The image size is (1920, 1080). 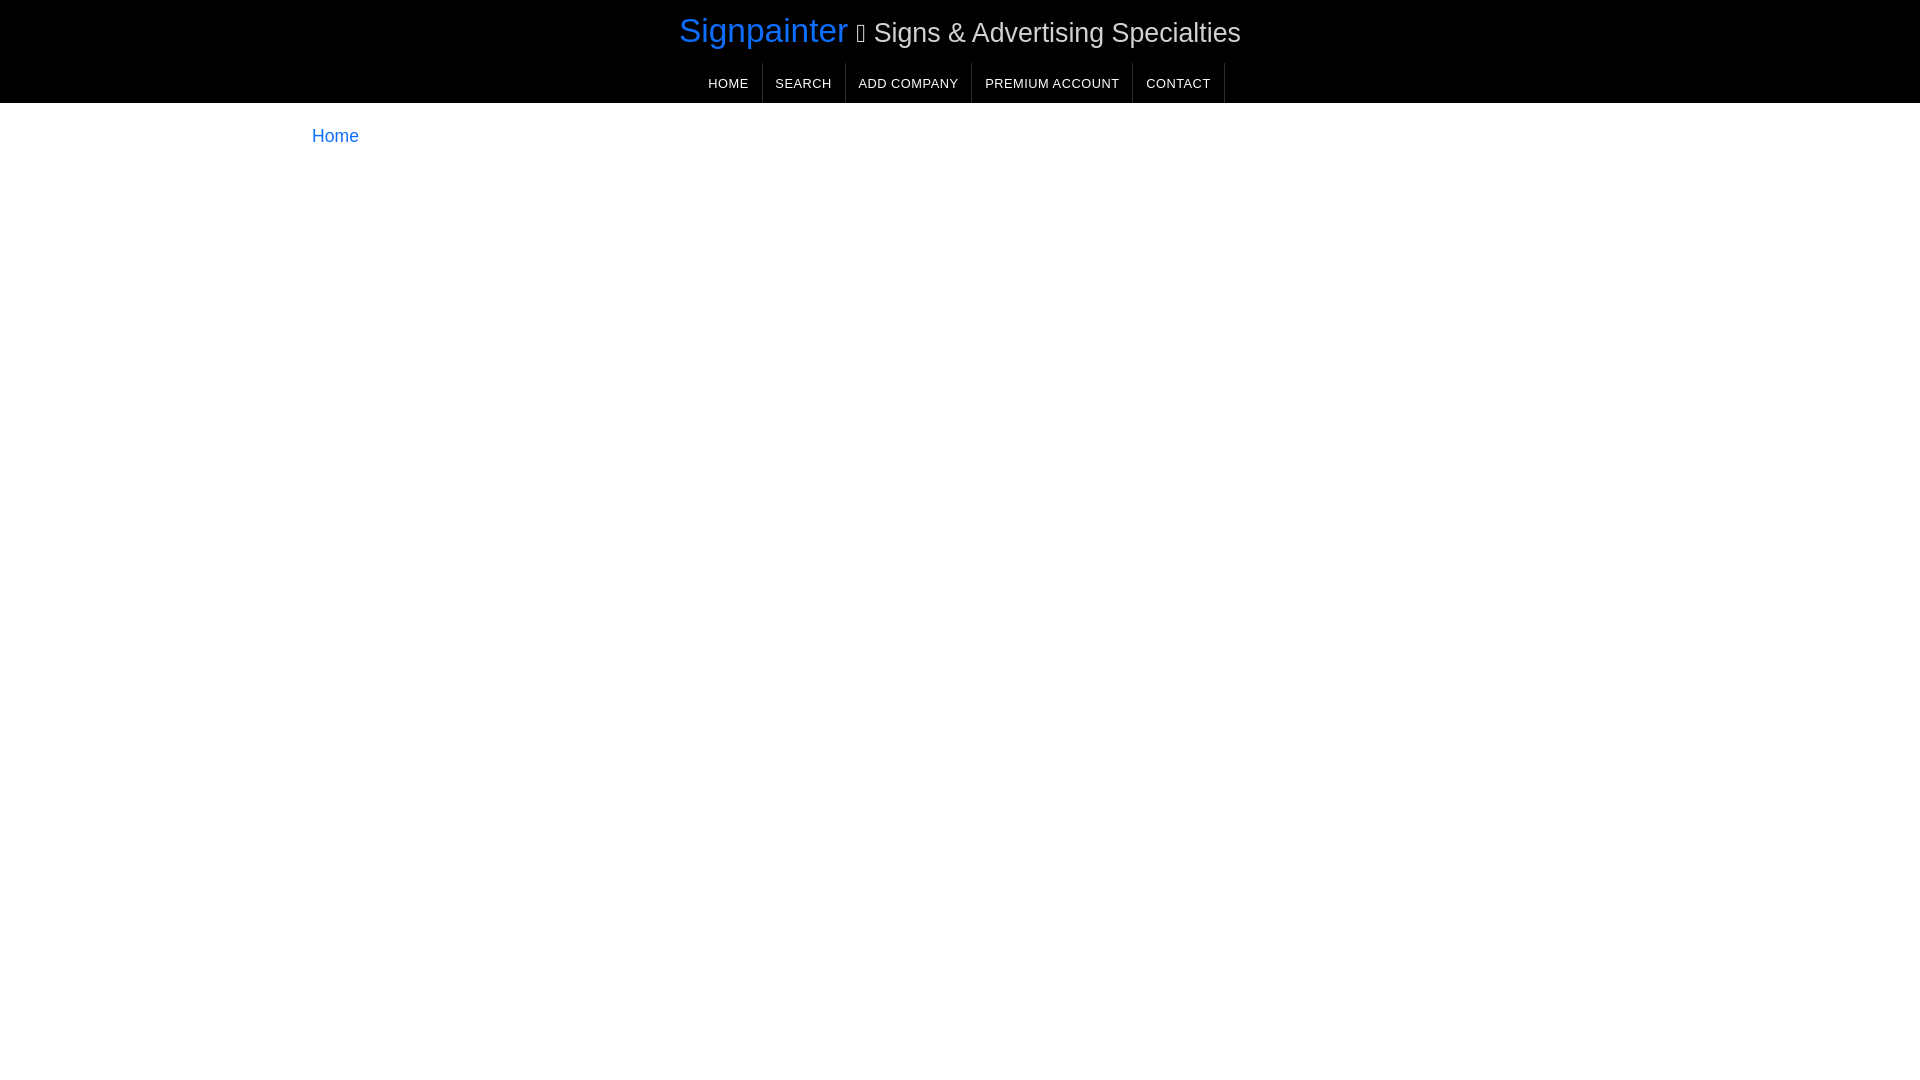 I want to click on ADD COMPANY, so click(x=908, y=82).